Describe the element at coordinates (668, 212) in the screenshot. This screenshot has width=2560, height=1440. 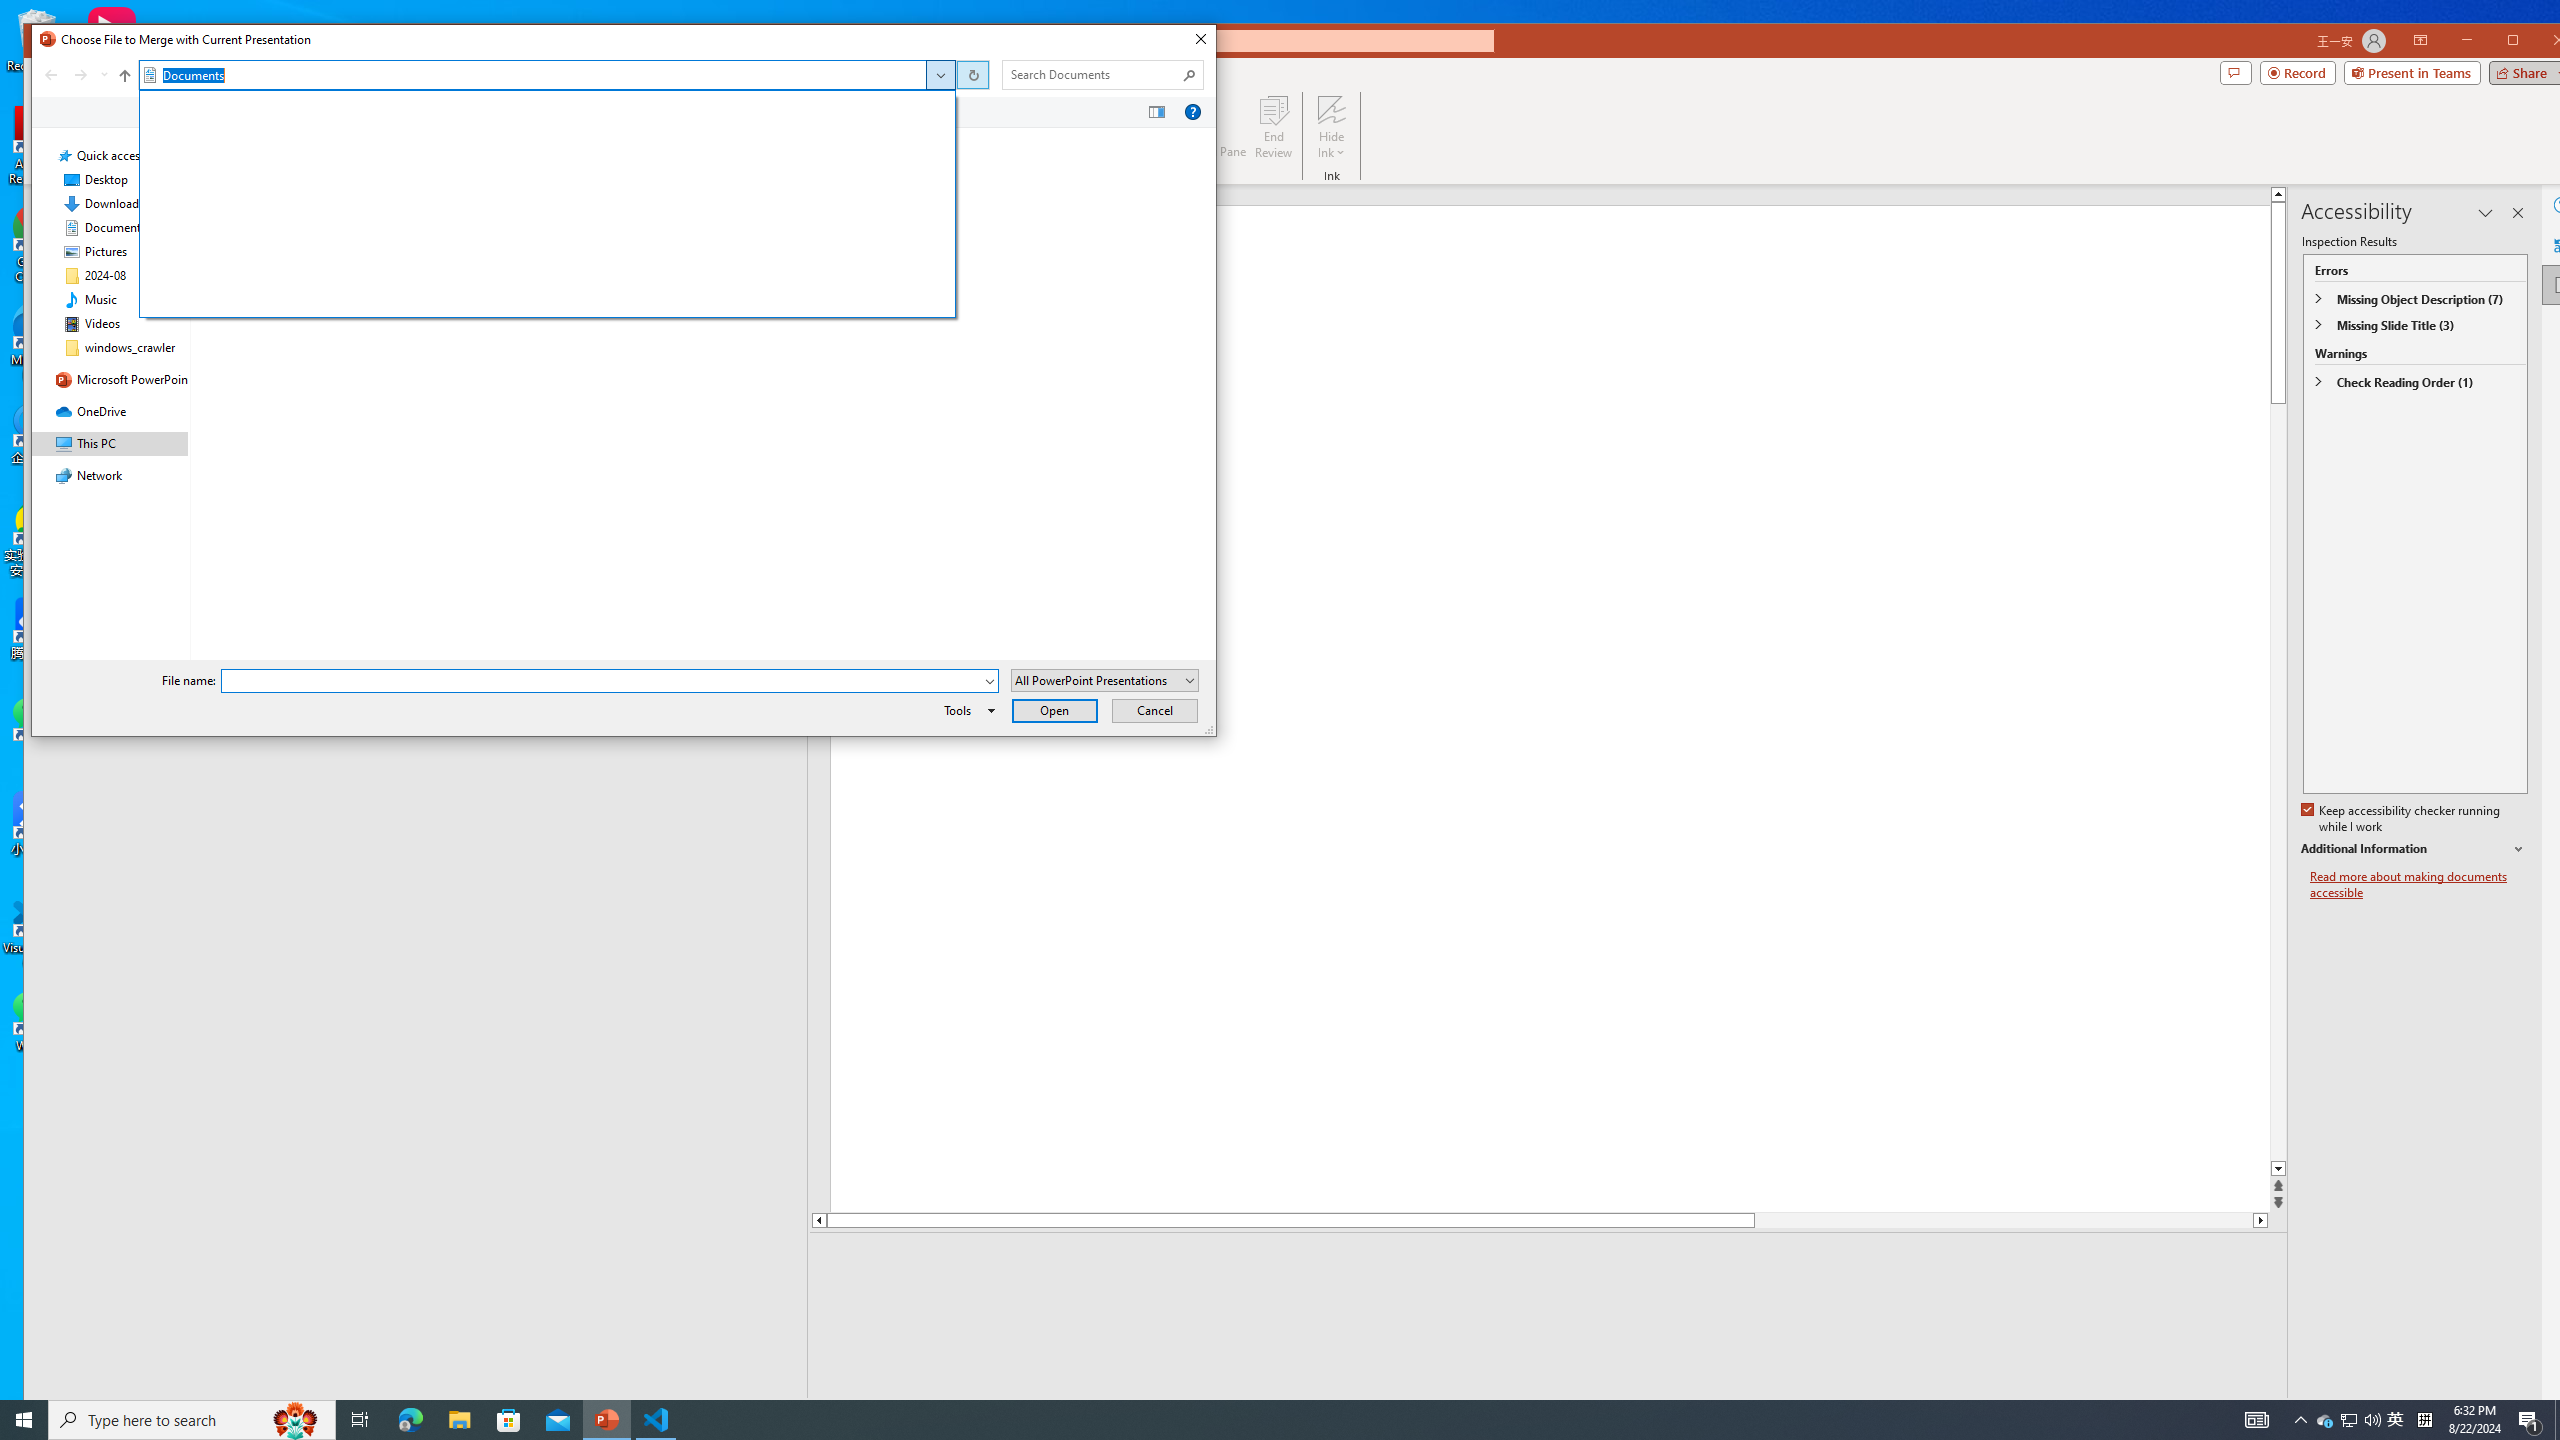
I see `Type` at that location.